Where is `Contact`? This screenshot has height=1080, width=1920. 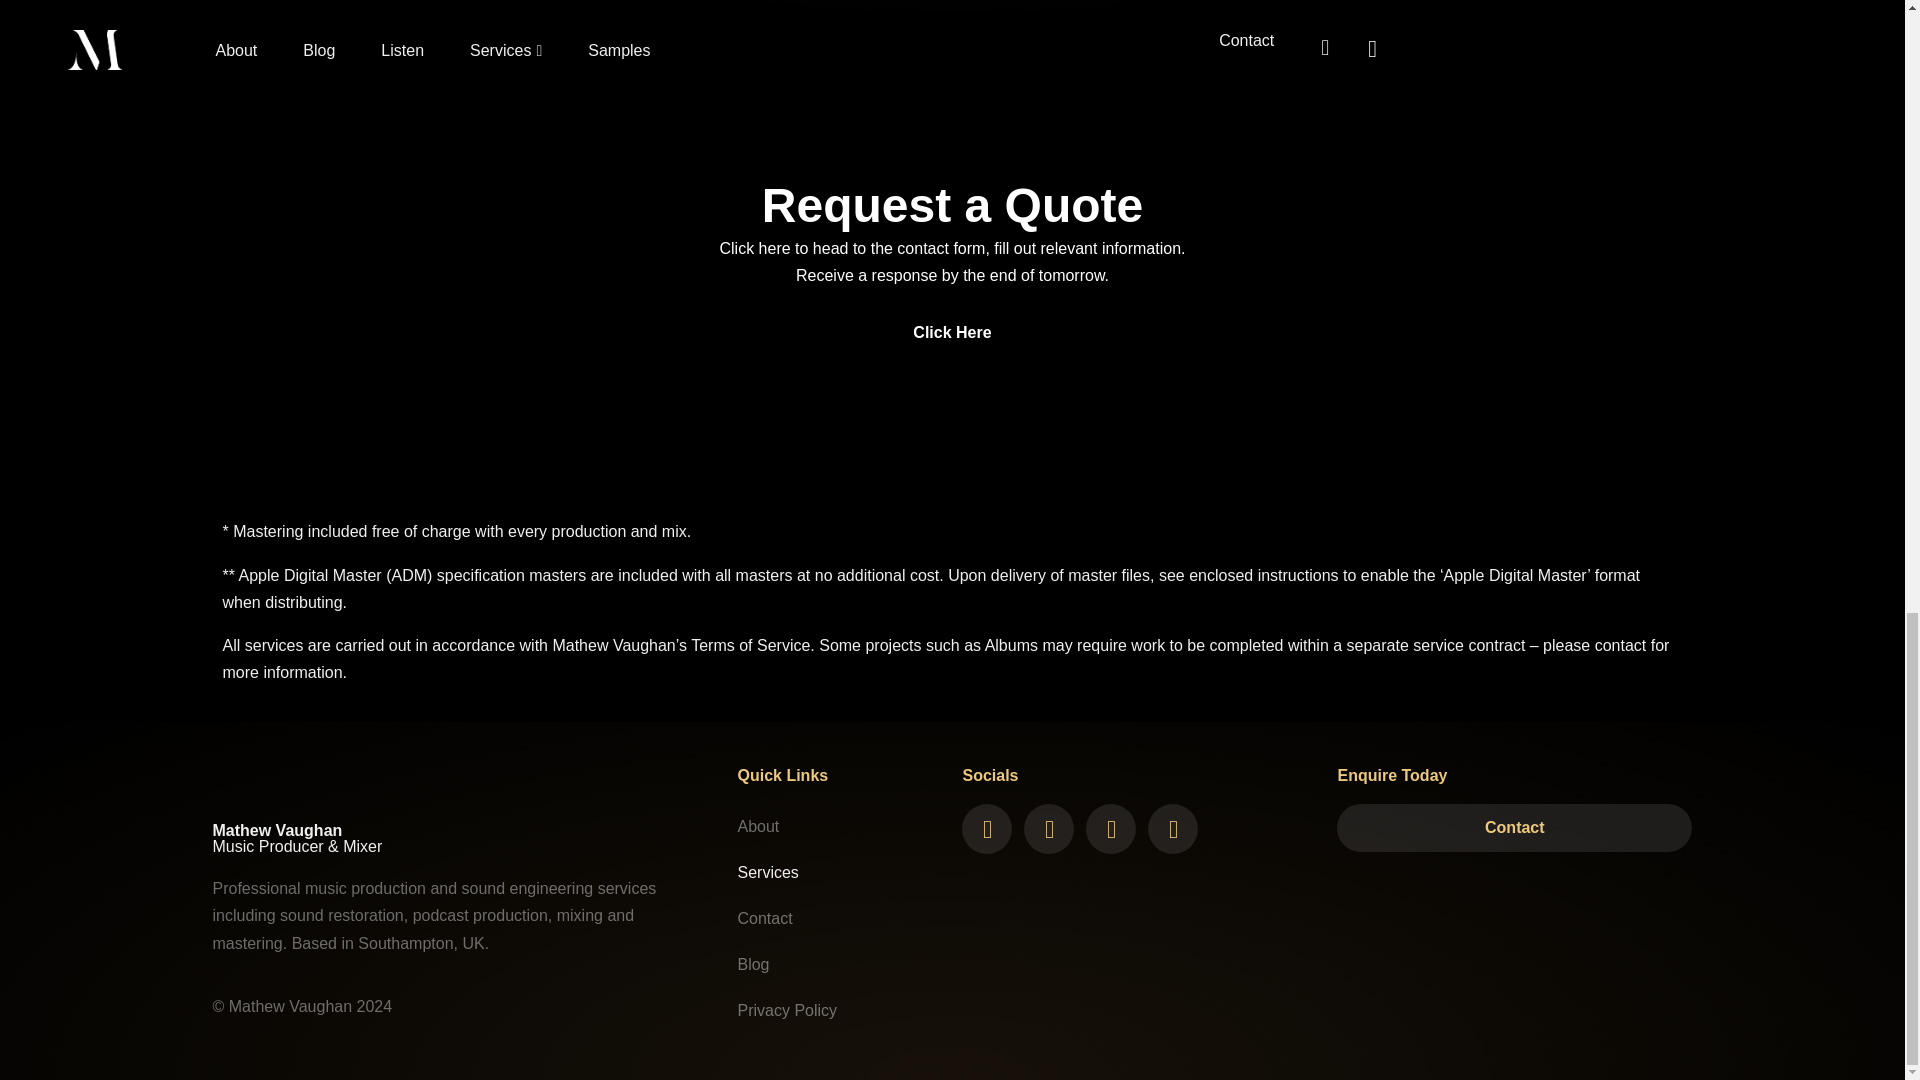 Contact is located at coordinates (840, 918).